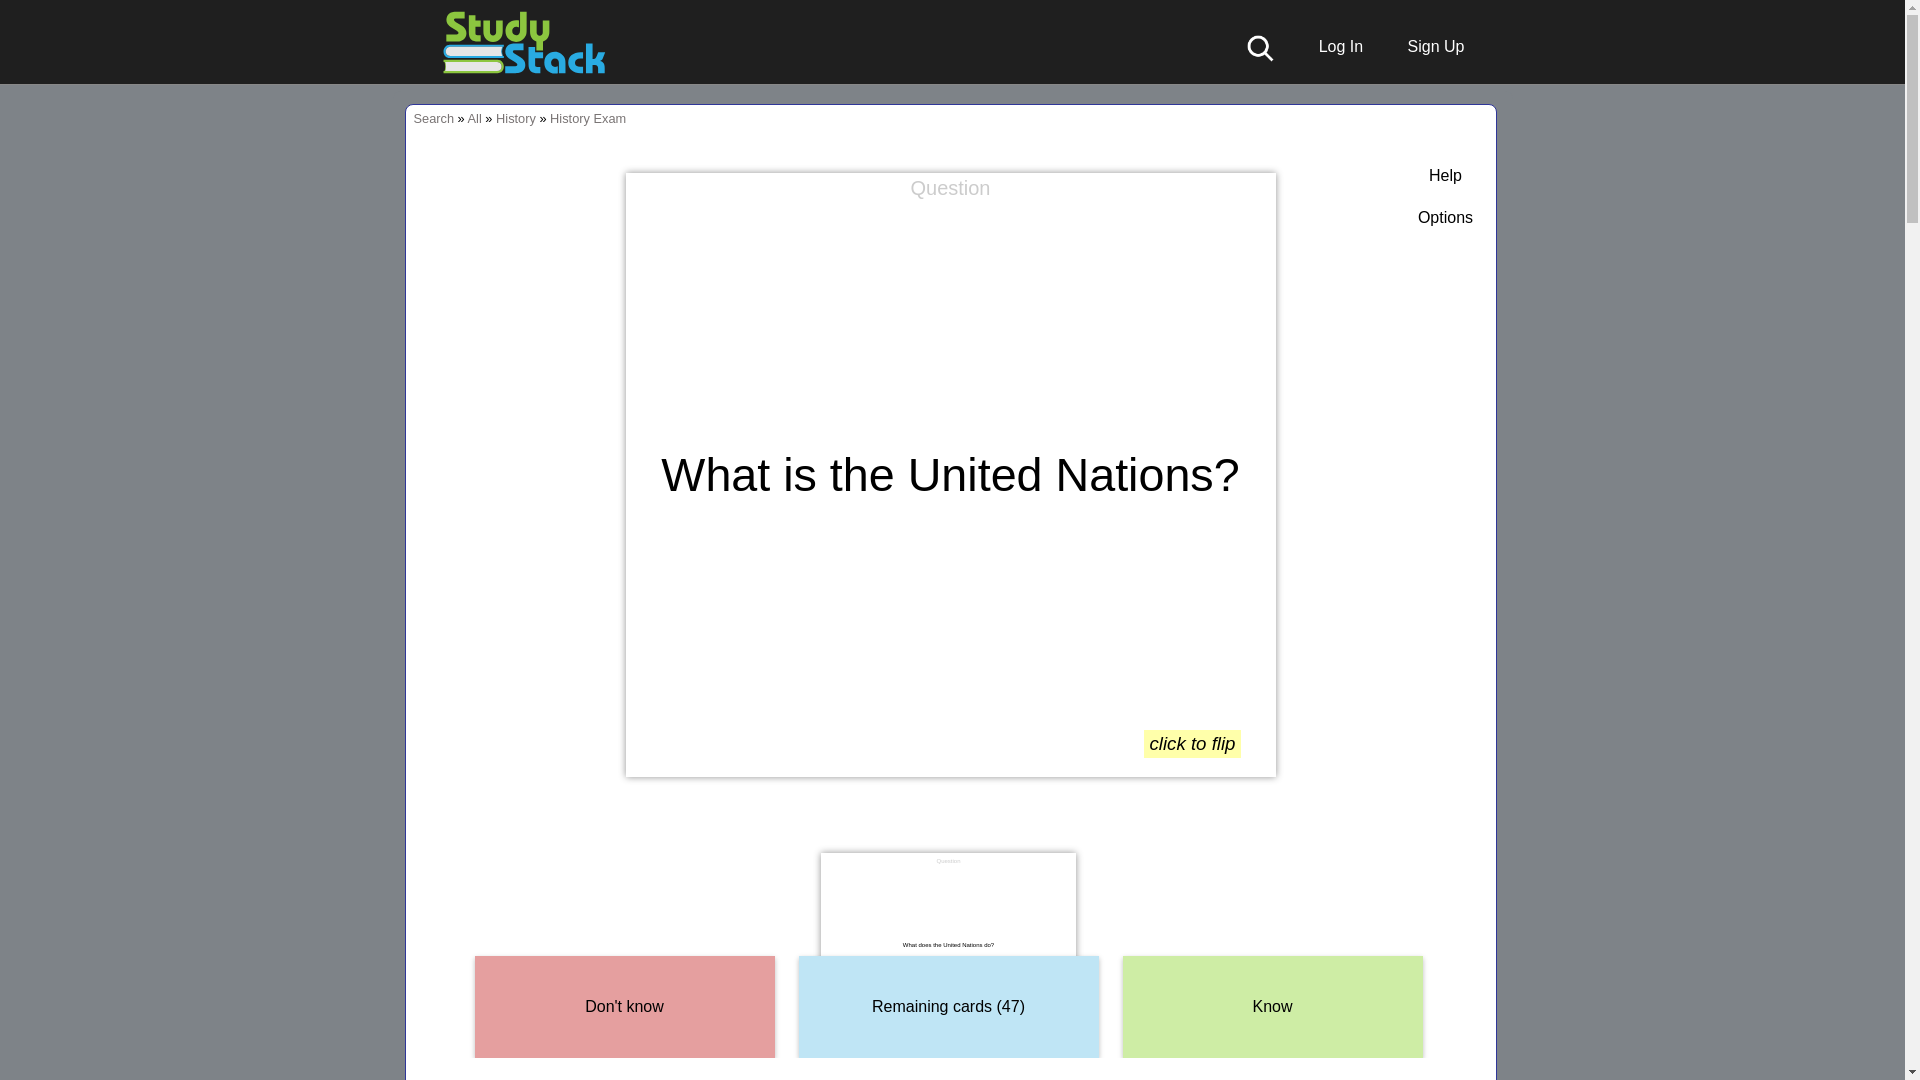 This screenshot has width=1920, height=1080. Describe the element at coordinates (434, 118) in the screenshot. I see `Search` at that location.